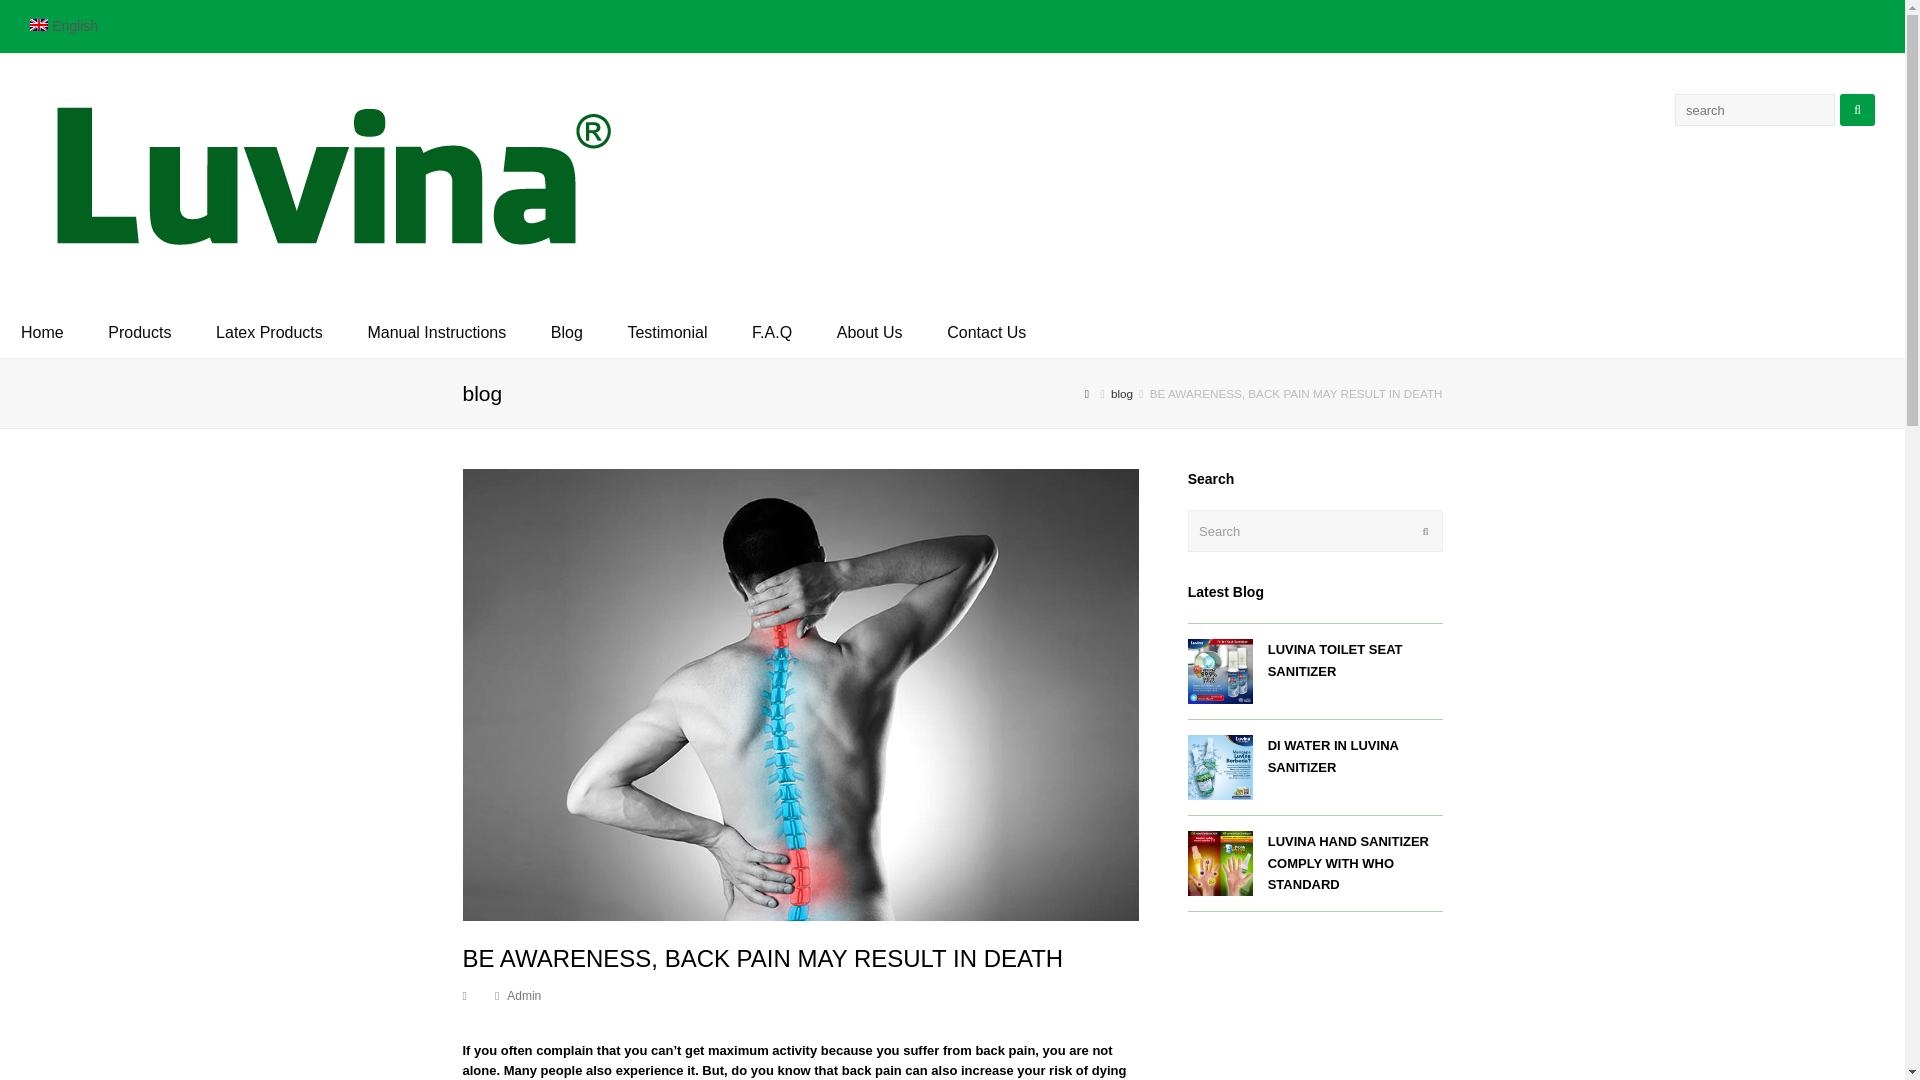  I want to click on blog, so click(1122, 392).